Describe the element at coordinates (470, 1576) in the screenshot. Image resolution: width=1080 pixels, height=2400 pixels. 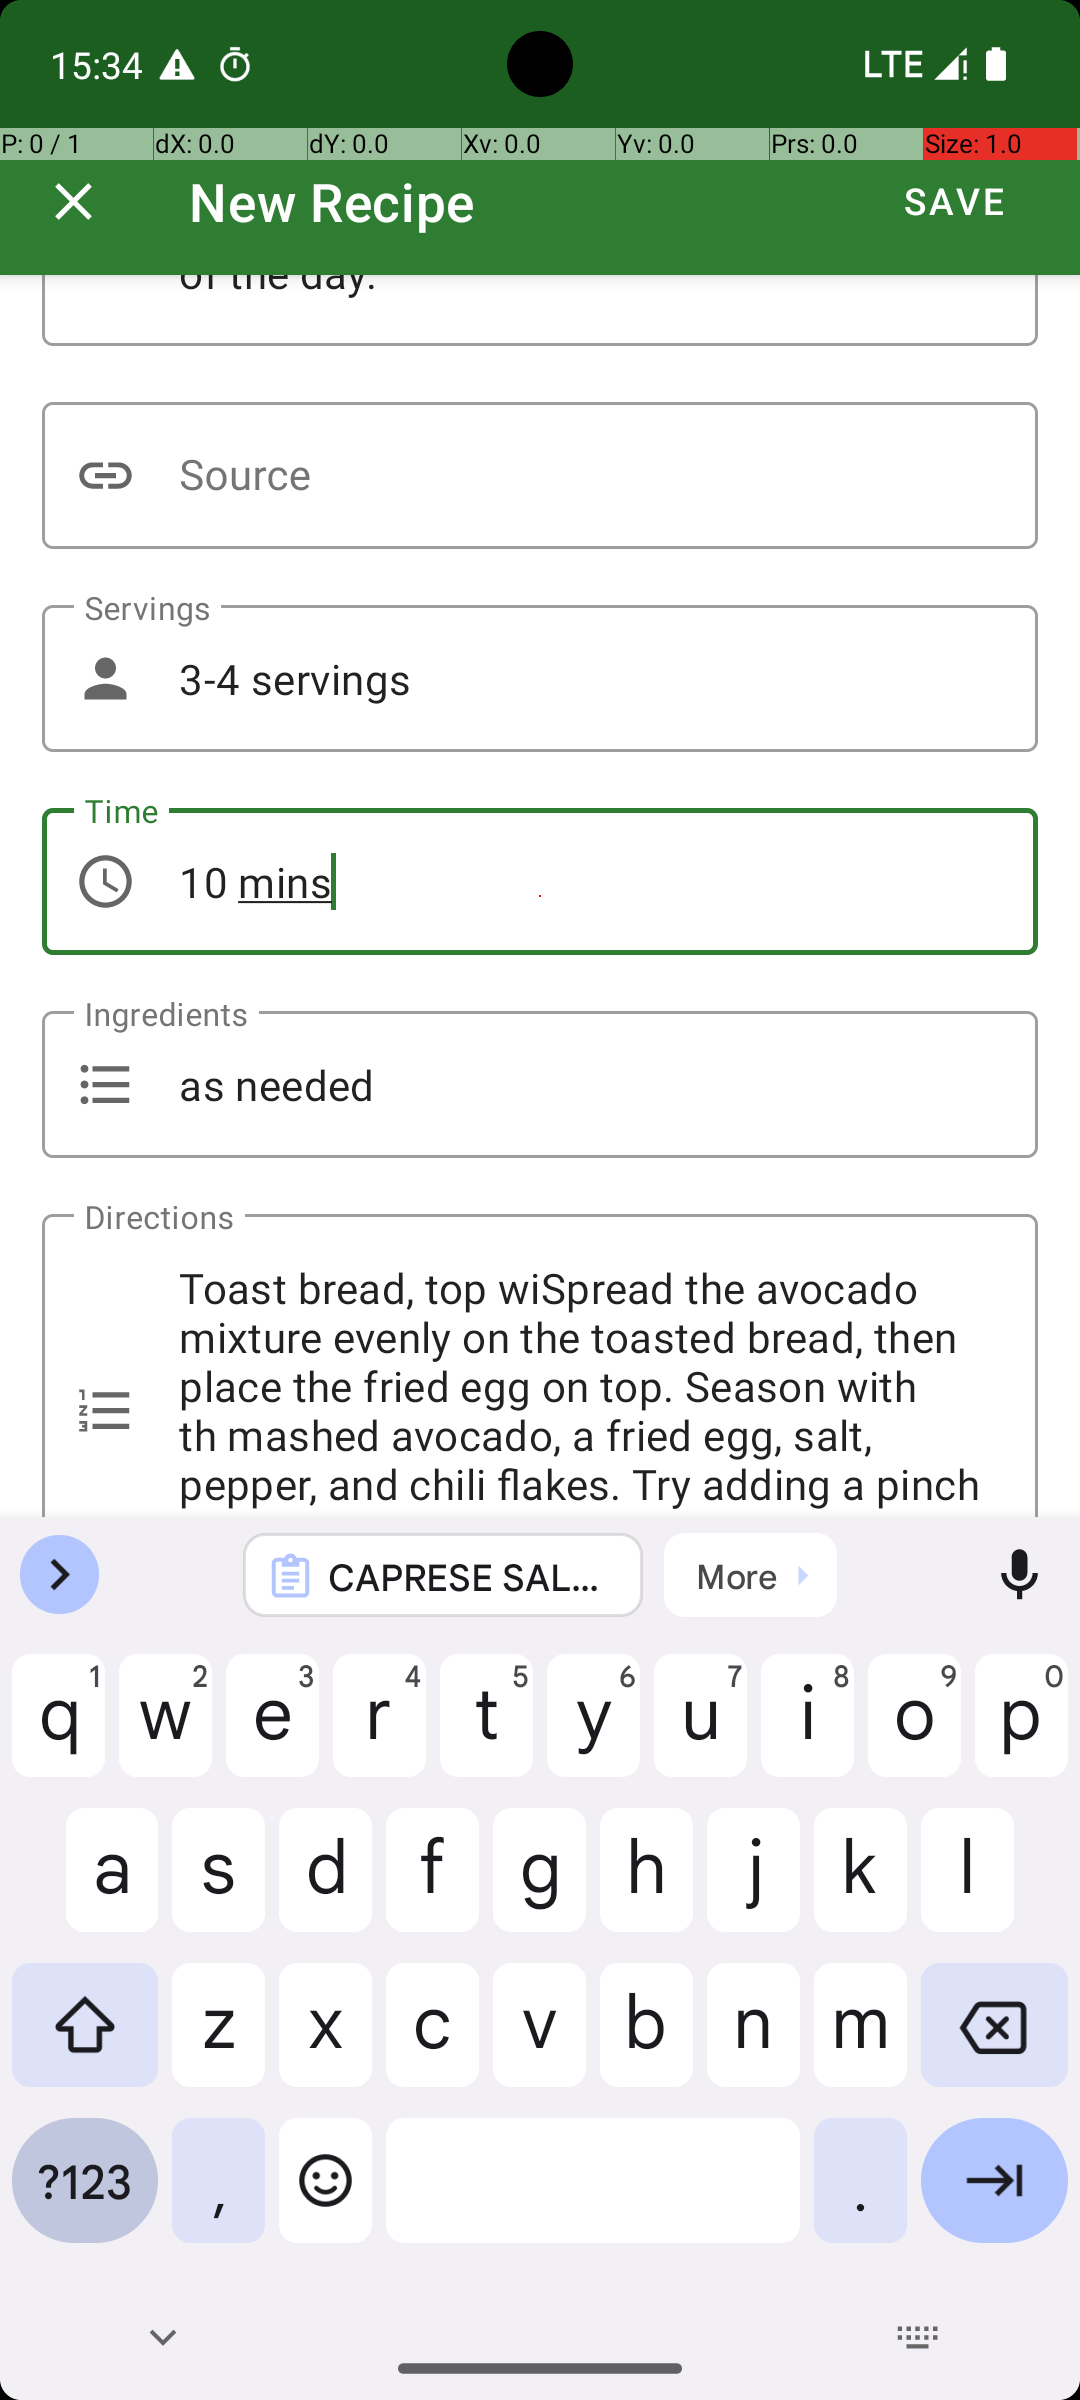
I see `CAPRESE SALAD SKEWERS  Servings: 1 serving Time: 45 mins  A quick and easy meal, perfect for busy weekdays.  Ingredients: - n/a  Directions: 1. Thread cherry tomatoes, basil leaves, and mozzarella balls onto skewers. Drizzle with balsamic glaze. Feel free to substitute with ingredients you have on hand.  Shared with https://play.google.com/store/apps/details?id=com.flauschcode.broccoli` at that location.